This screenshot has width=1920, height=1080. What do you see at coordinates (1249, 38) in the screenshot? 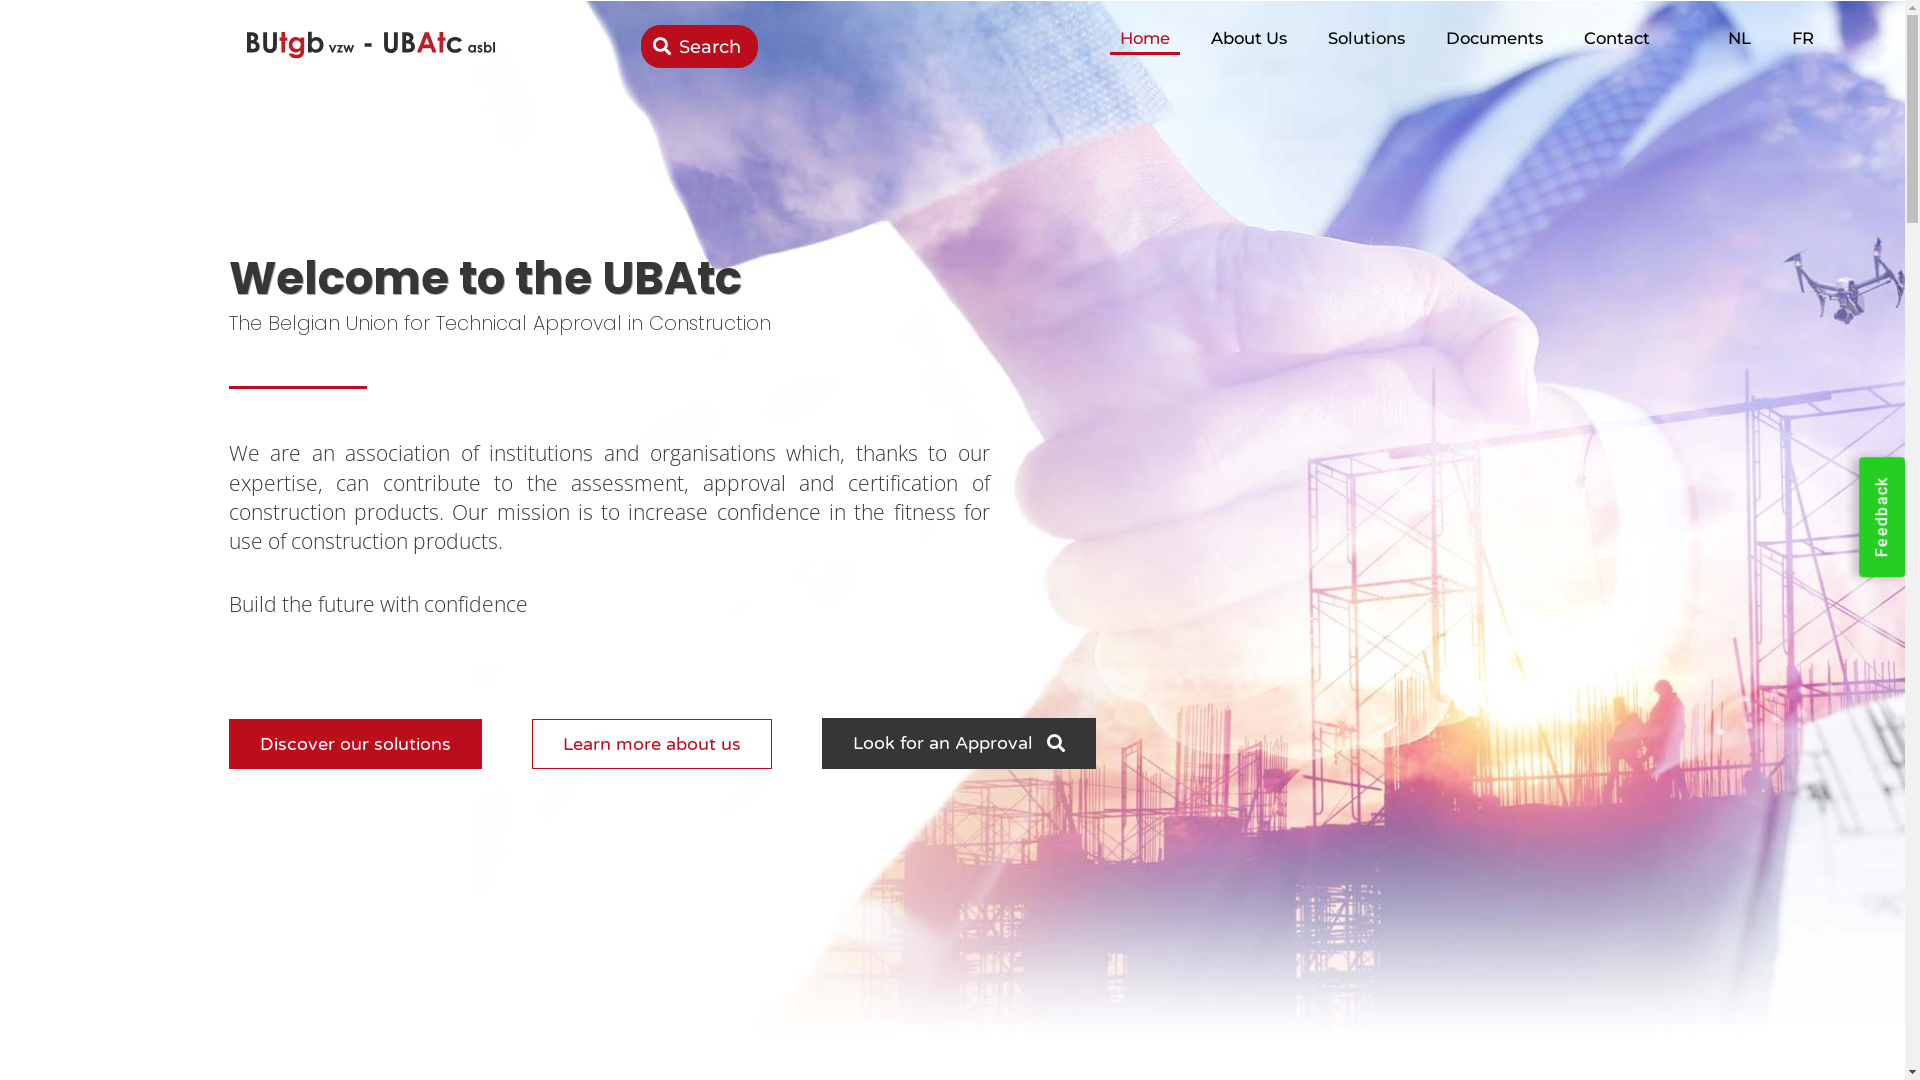
I see `About Us` at bounding box center [1249, 38].